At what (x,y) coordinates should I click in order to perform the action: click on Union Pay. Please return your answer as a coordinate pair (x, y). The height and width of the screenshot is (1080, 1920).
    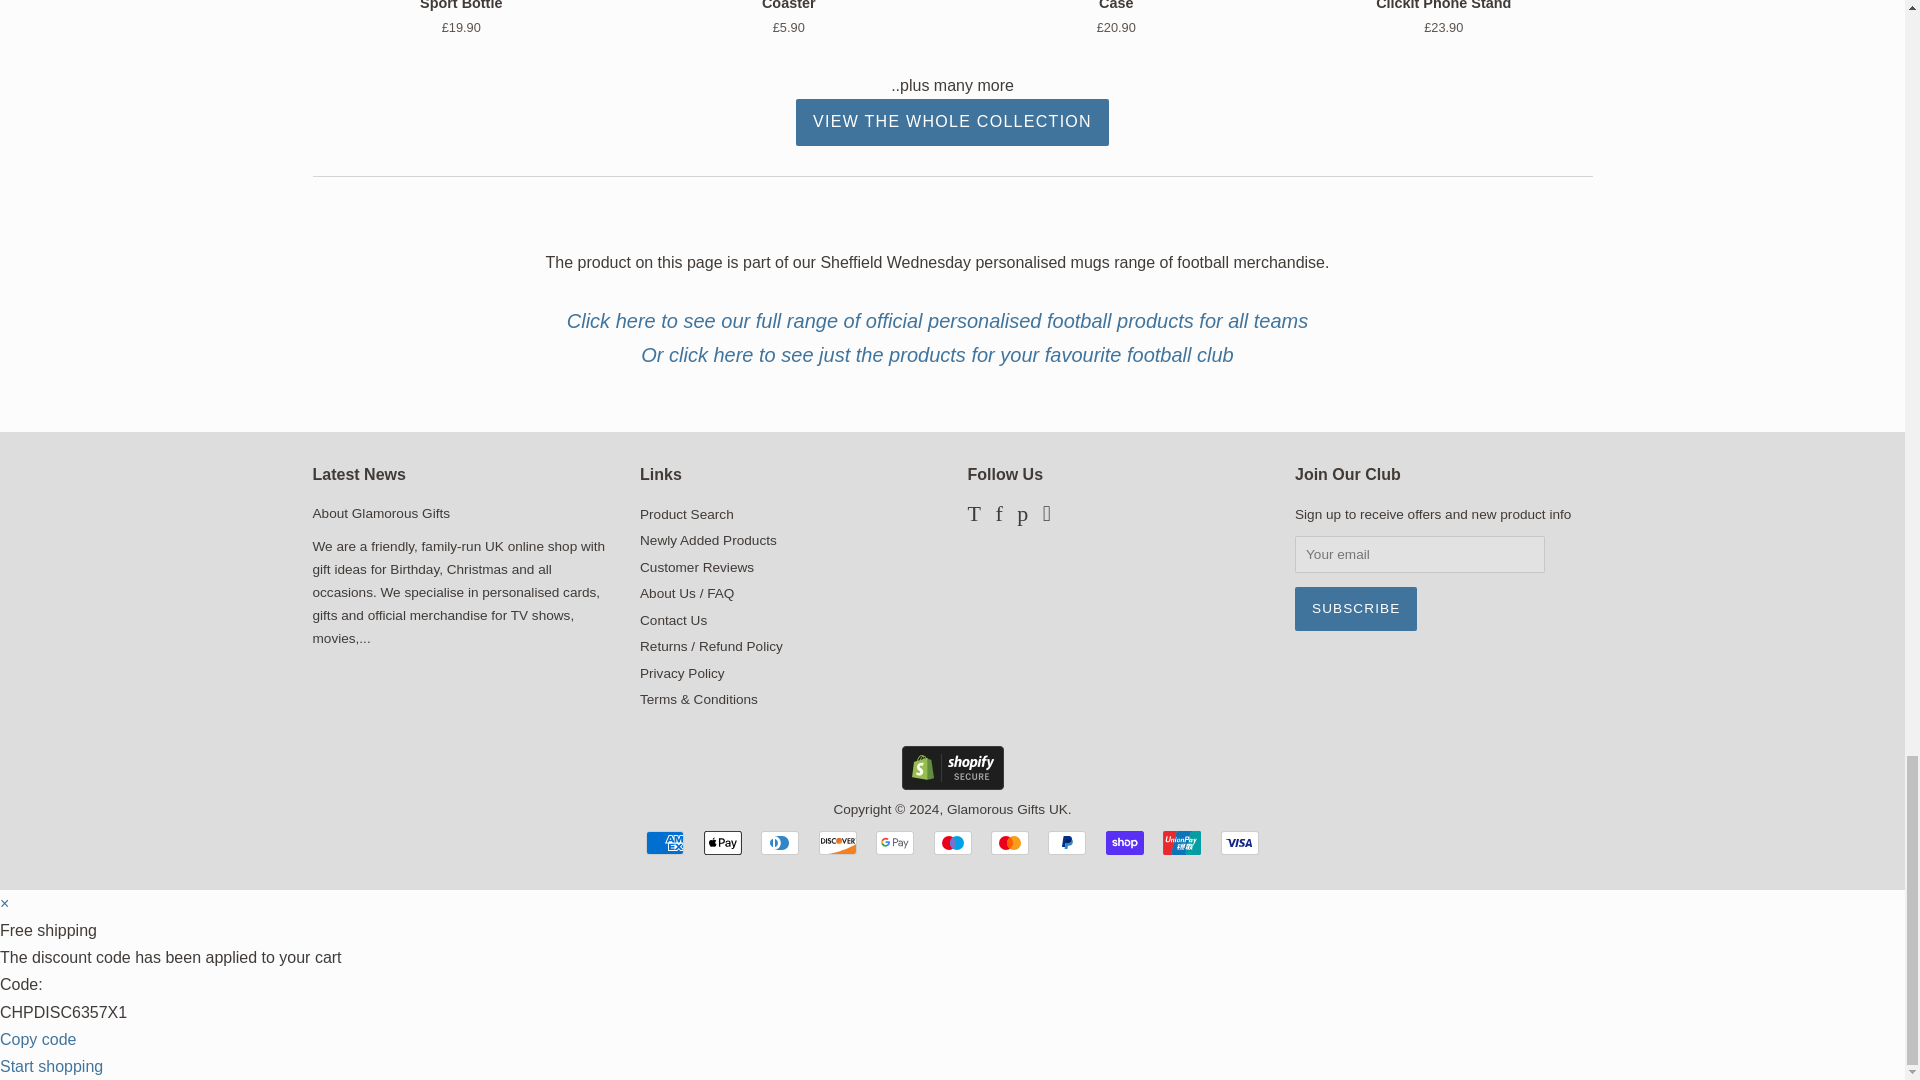
    Looking at the image, I should click on (1182, 842).